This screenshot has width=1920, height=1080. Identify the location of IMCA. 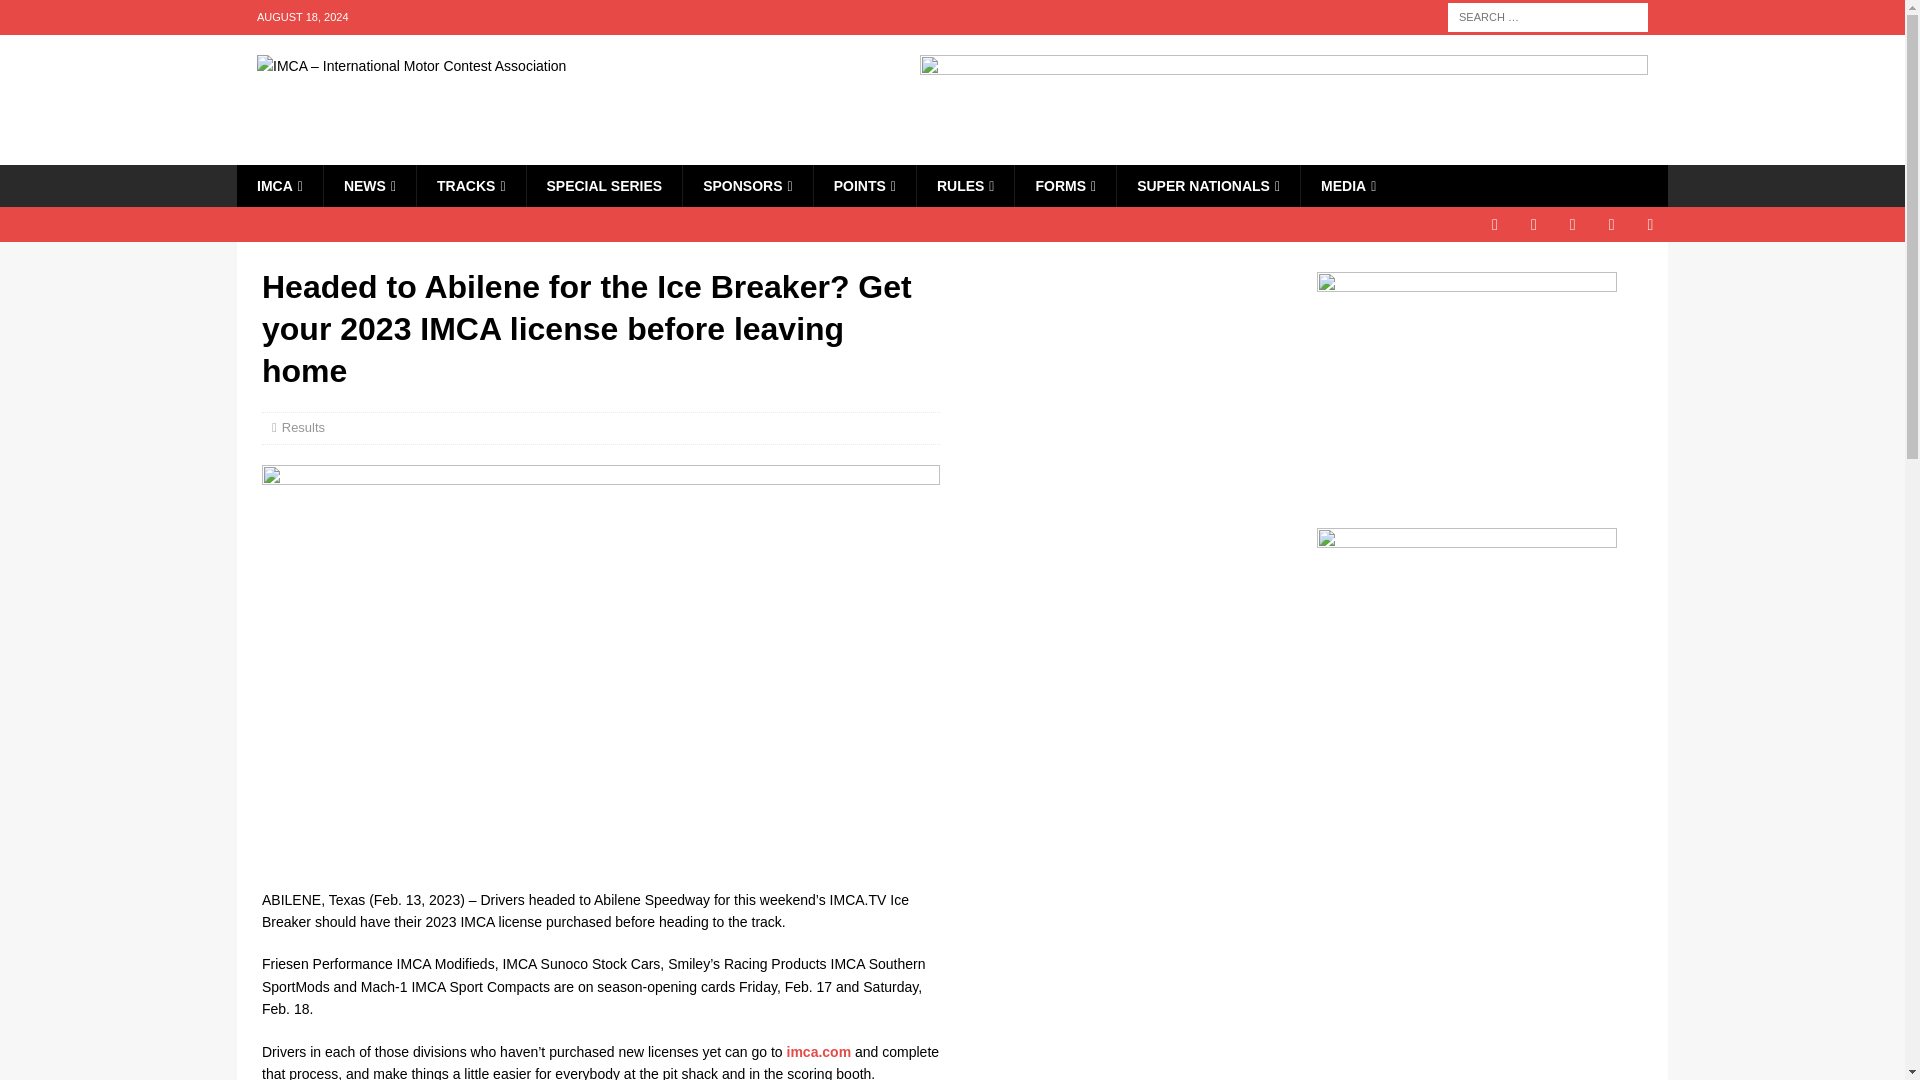
(279, 186).